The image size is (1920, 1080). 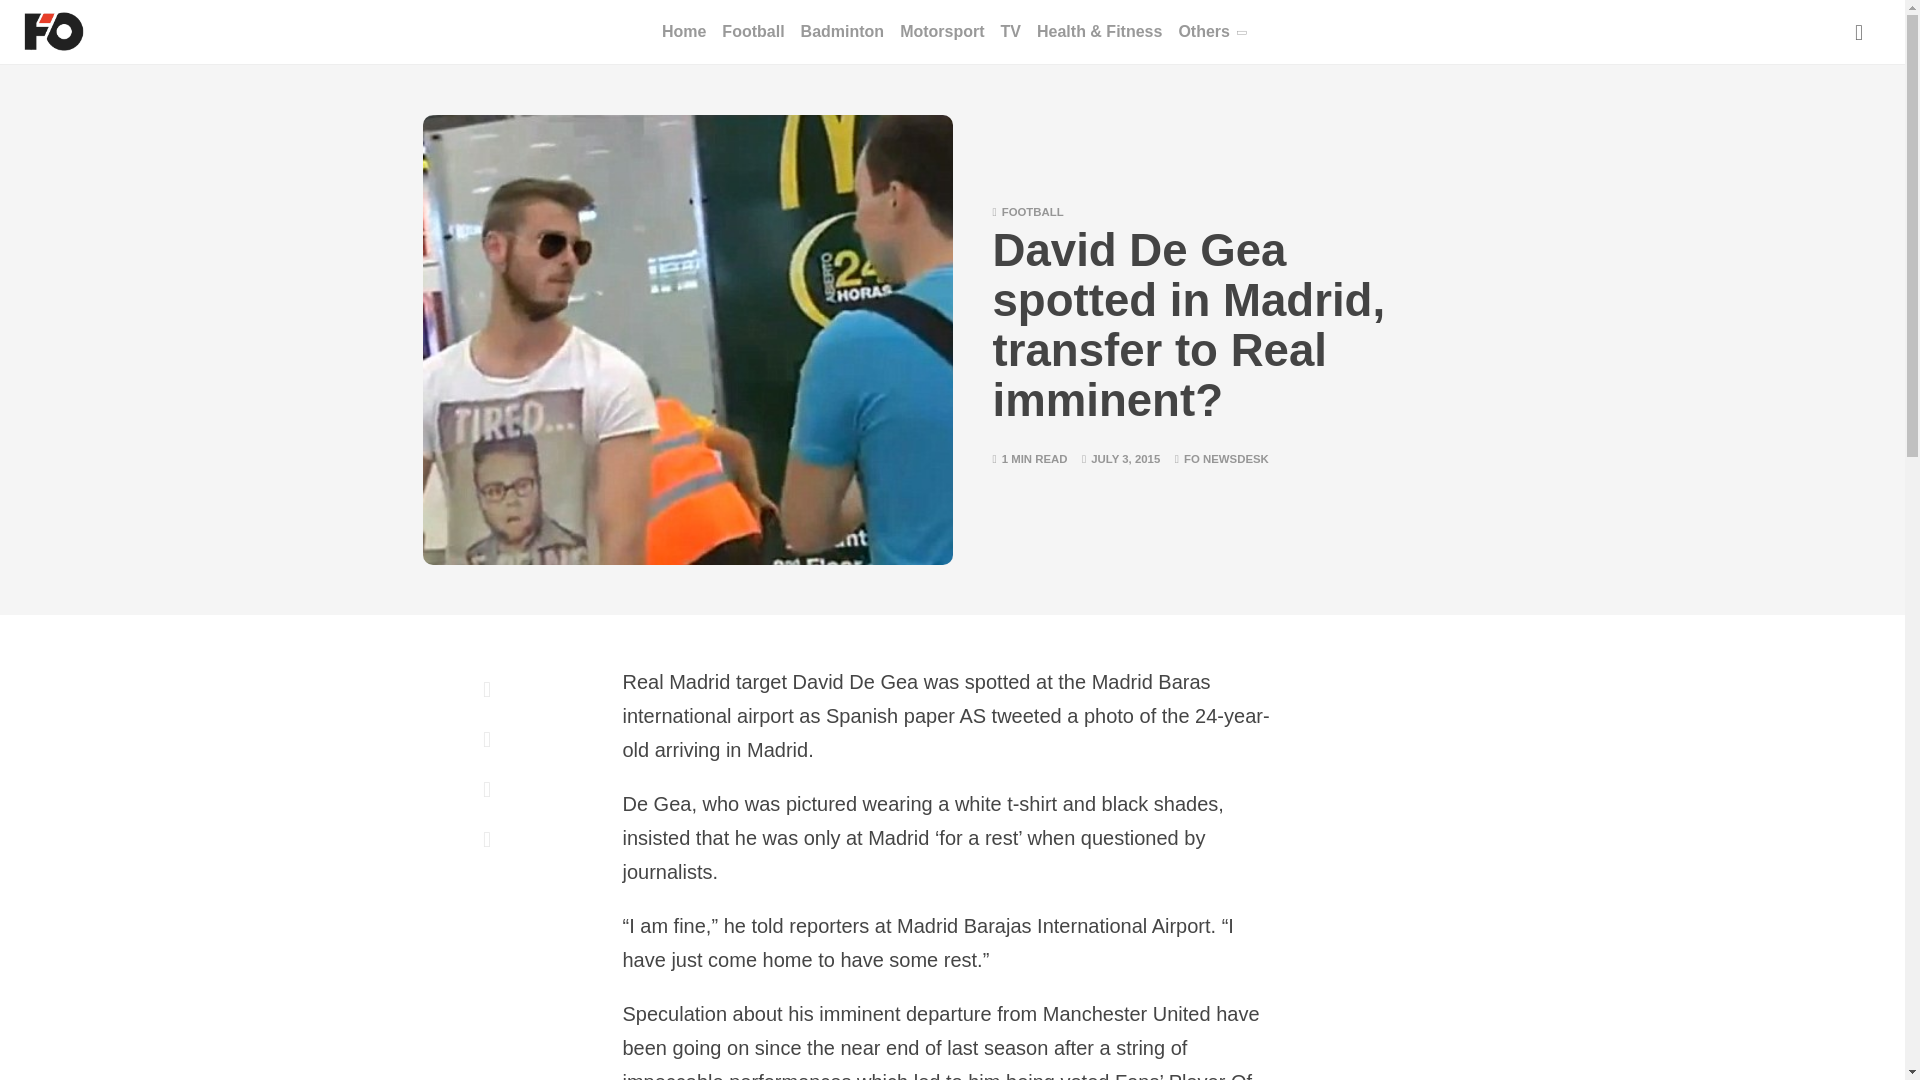 I want to click on Football, so click(x=752, y=32).